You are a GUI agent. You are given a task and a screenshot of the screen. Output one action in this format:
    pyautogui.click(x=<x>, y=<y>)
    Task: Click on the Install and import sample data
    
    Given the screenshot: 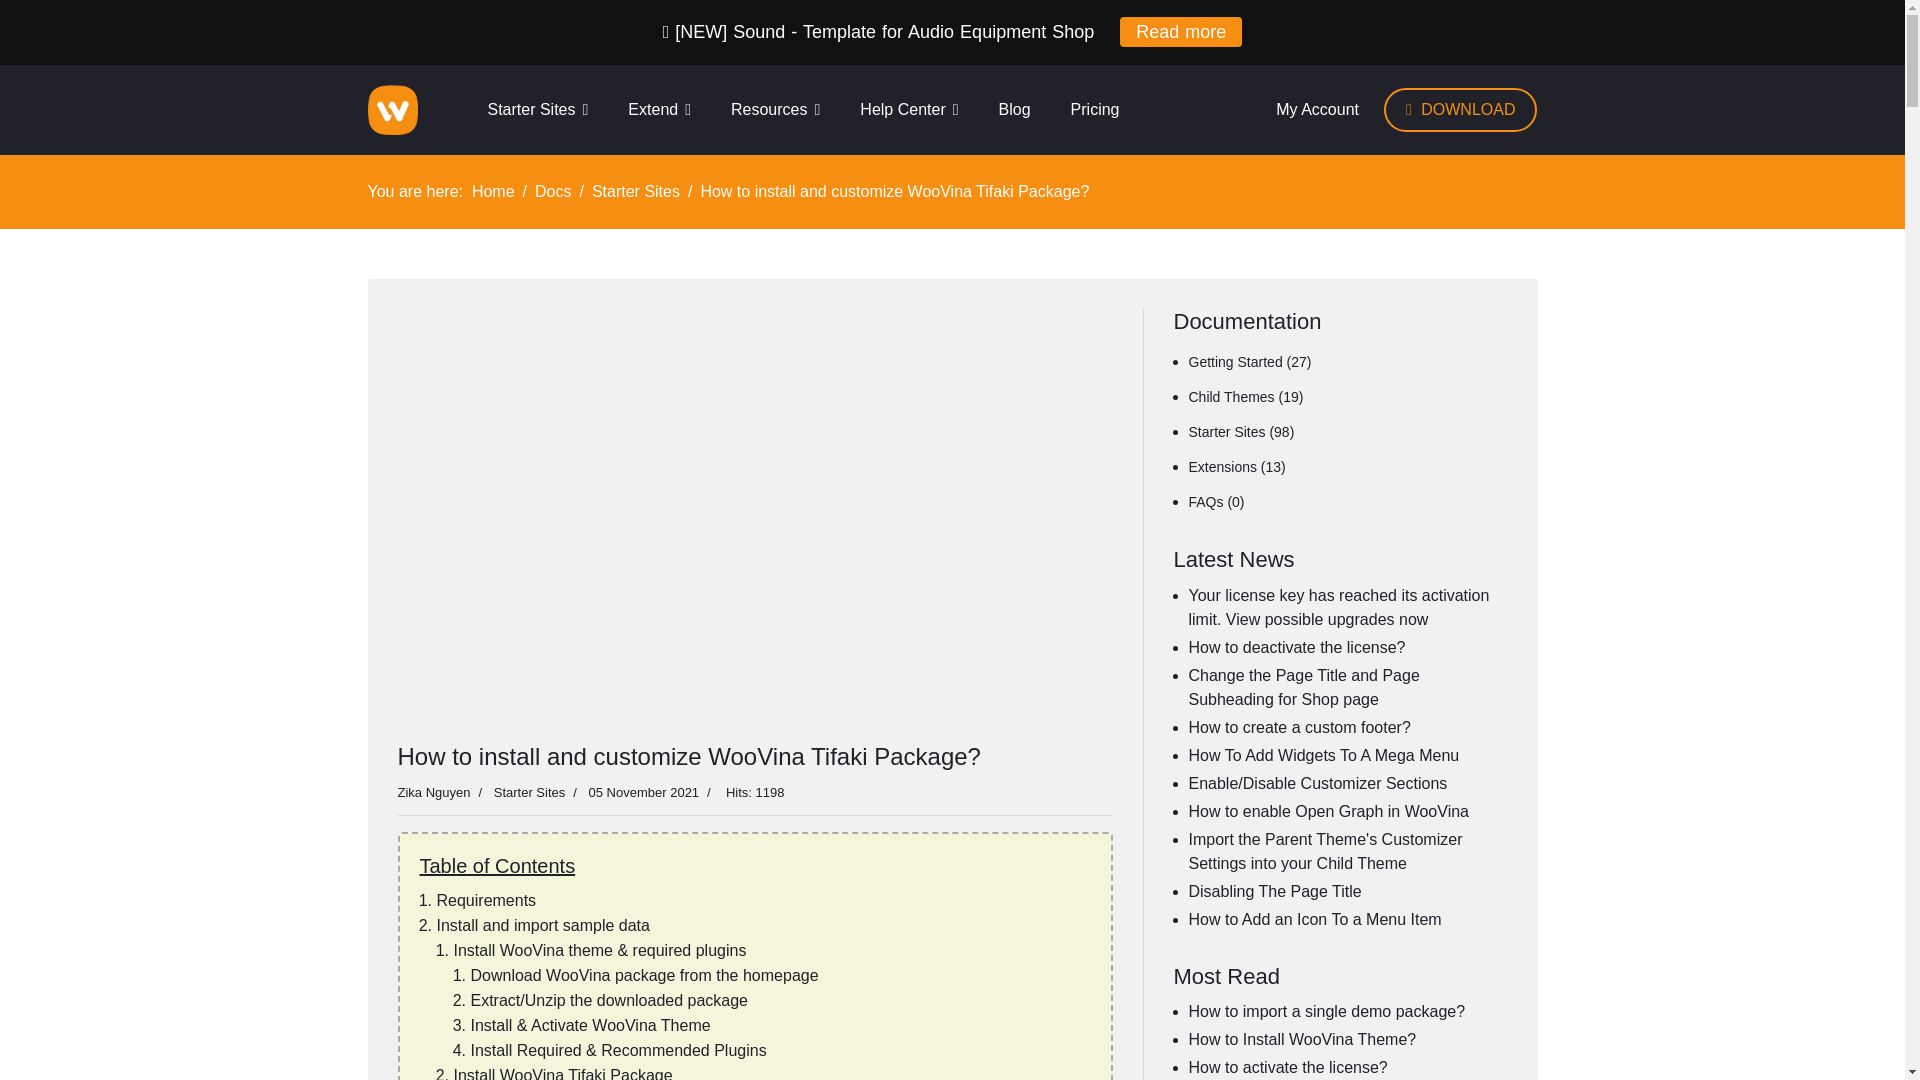 What is the action you would take?
    pyautogui.click(x=542, y=925)
    